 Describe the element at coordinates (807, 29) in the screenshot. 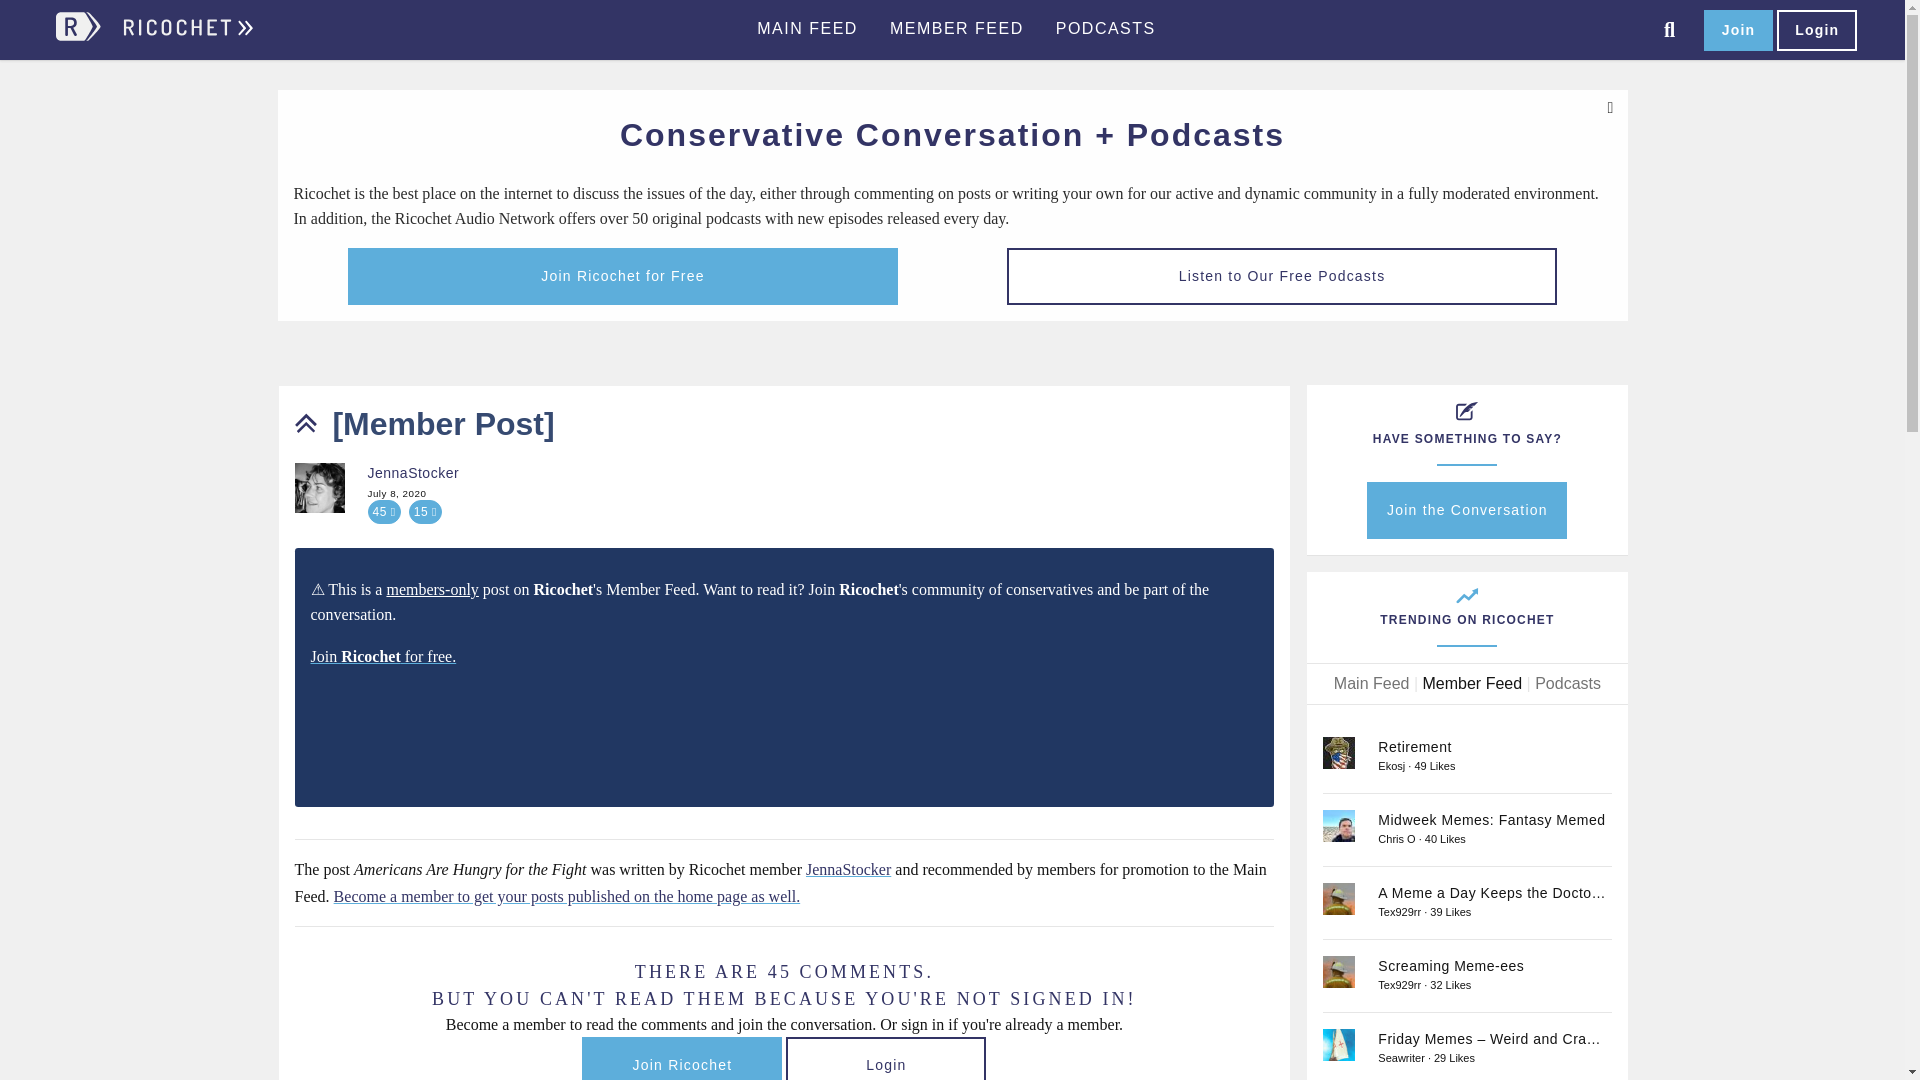

I see `MAIN FEED` at that location.